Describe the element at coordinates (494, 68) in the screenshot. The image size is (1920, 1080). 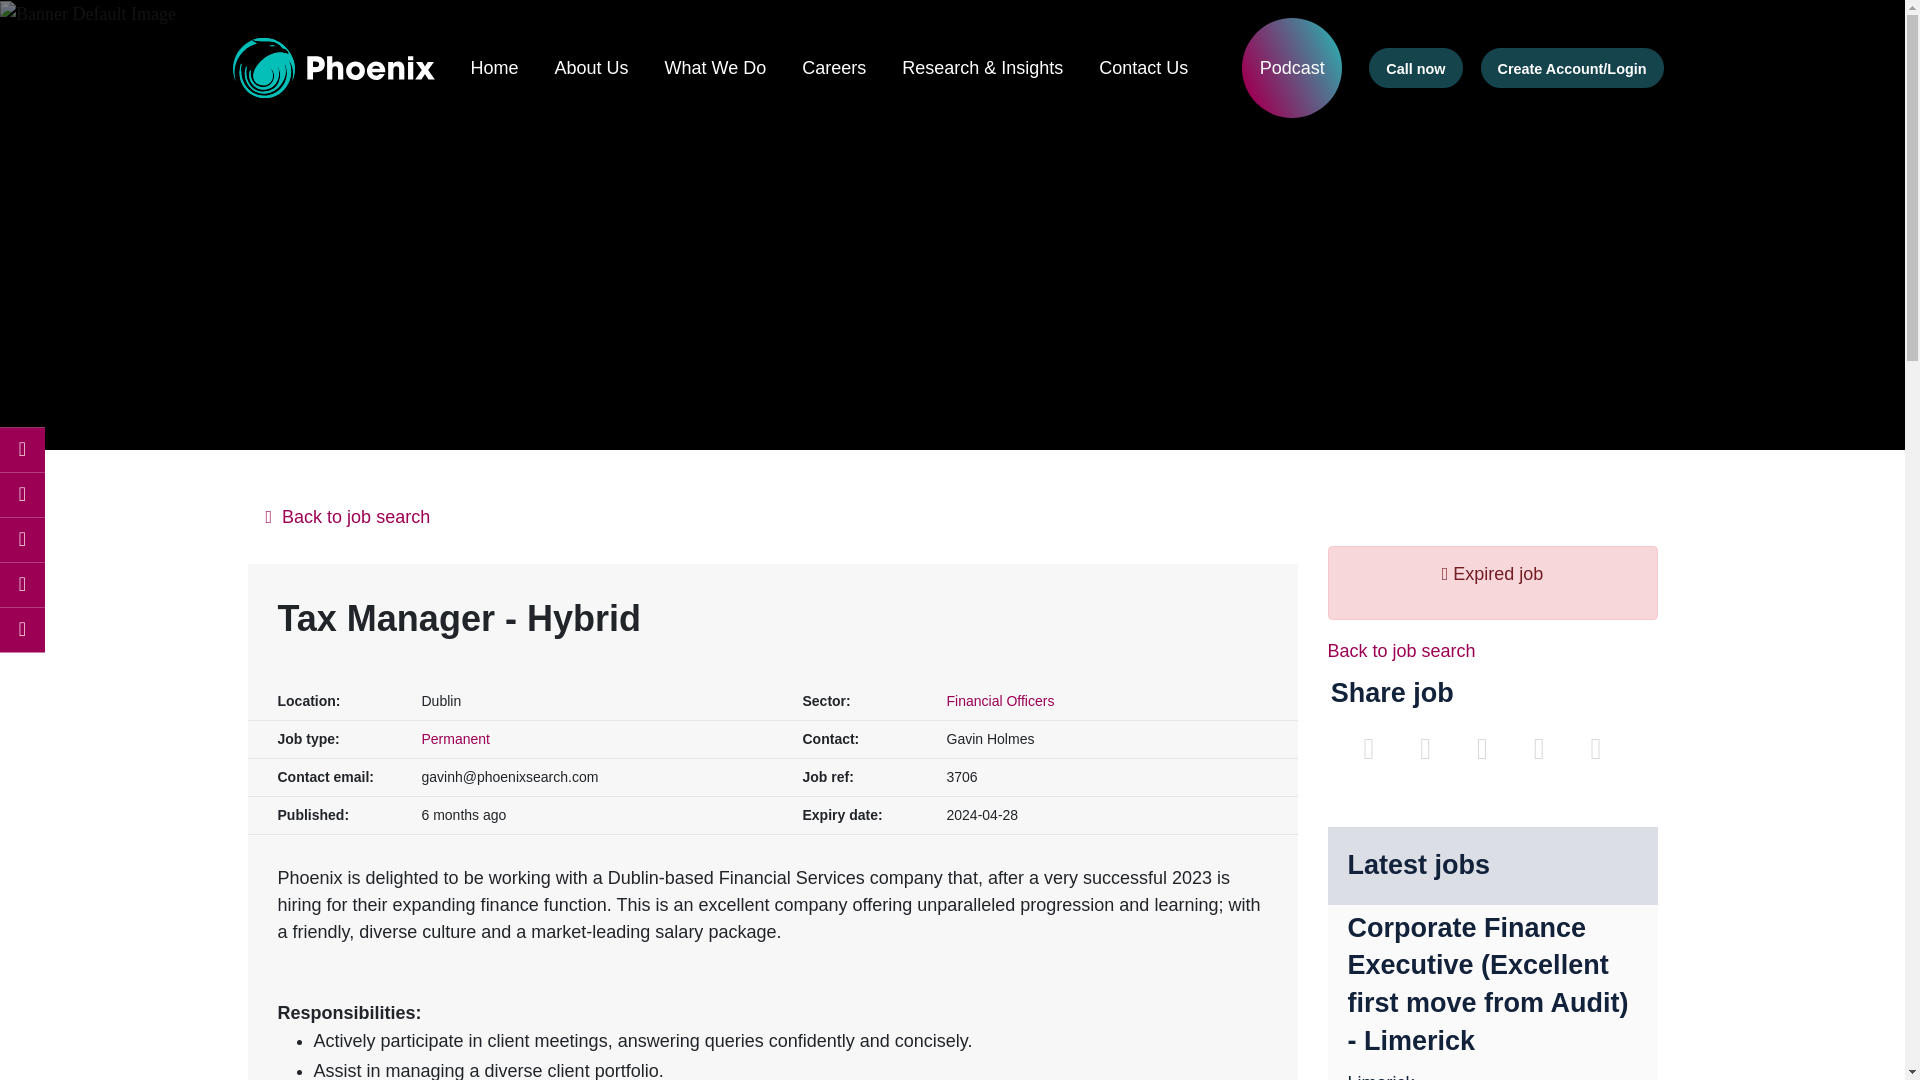
I see `Home` at that location.